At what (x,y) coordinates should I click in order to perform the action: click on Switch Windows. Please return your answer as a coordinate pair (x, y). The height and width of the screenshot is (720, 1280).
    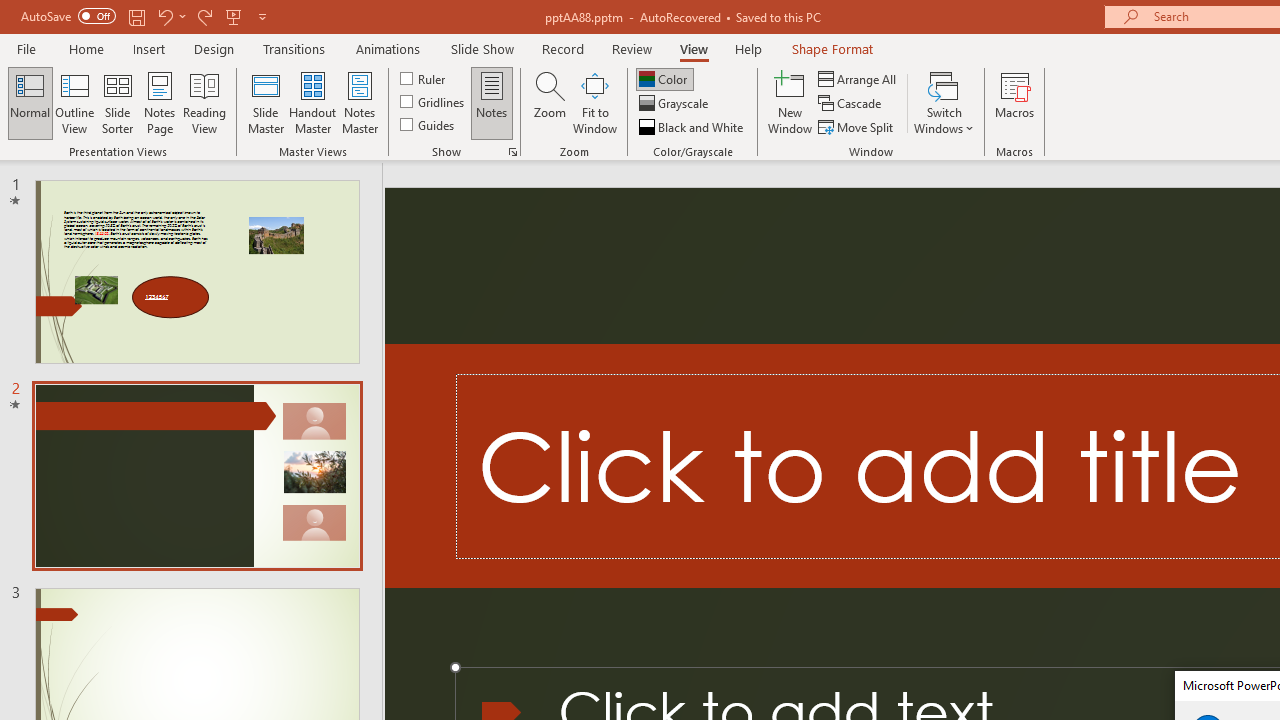
    Looking at the image, I should click on (944, 102).